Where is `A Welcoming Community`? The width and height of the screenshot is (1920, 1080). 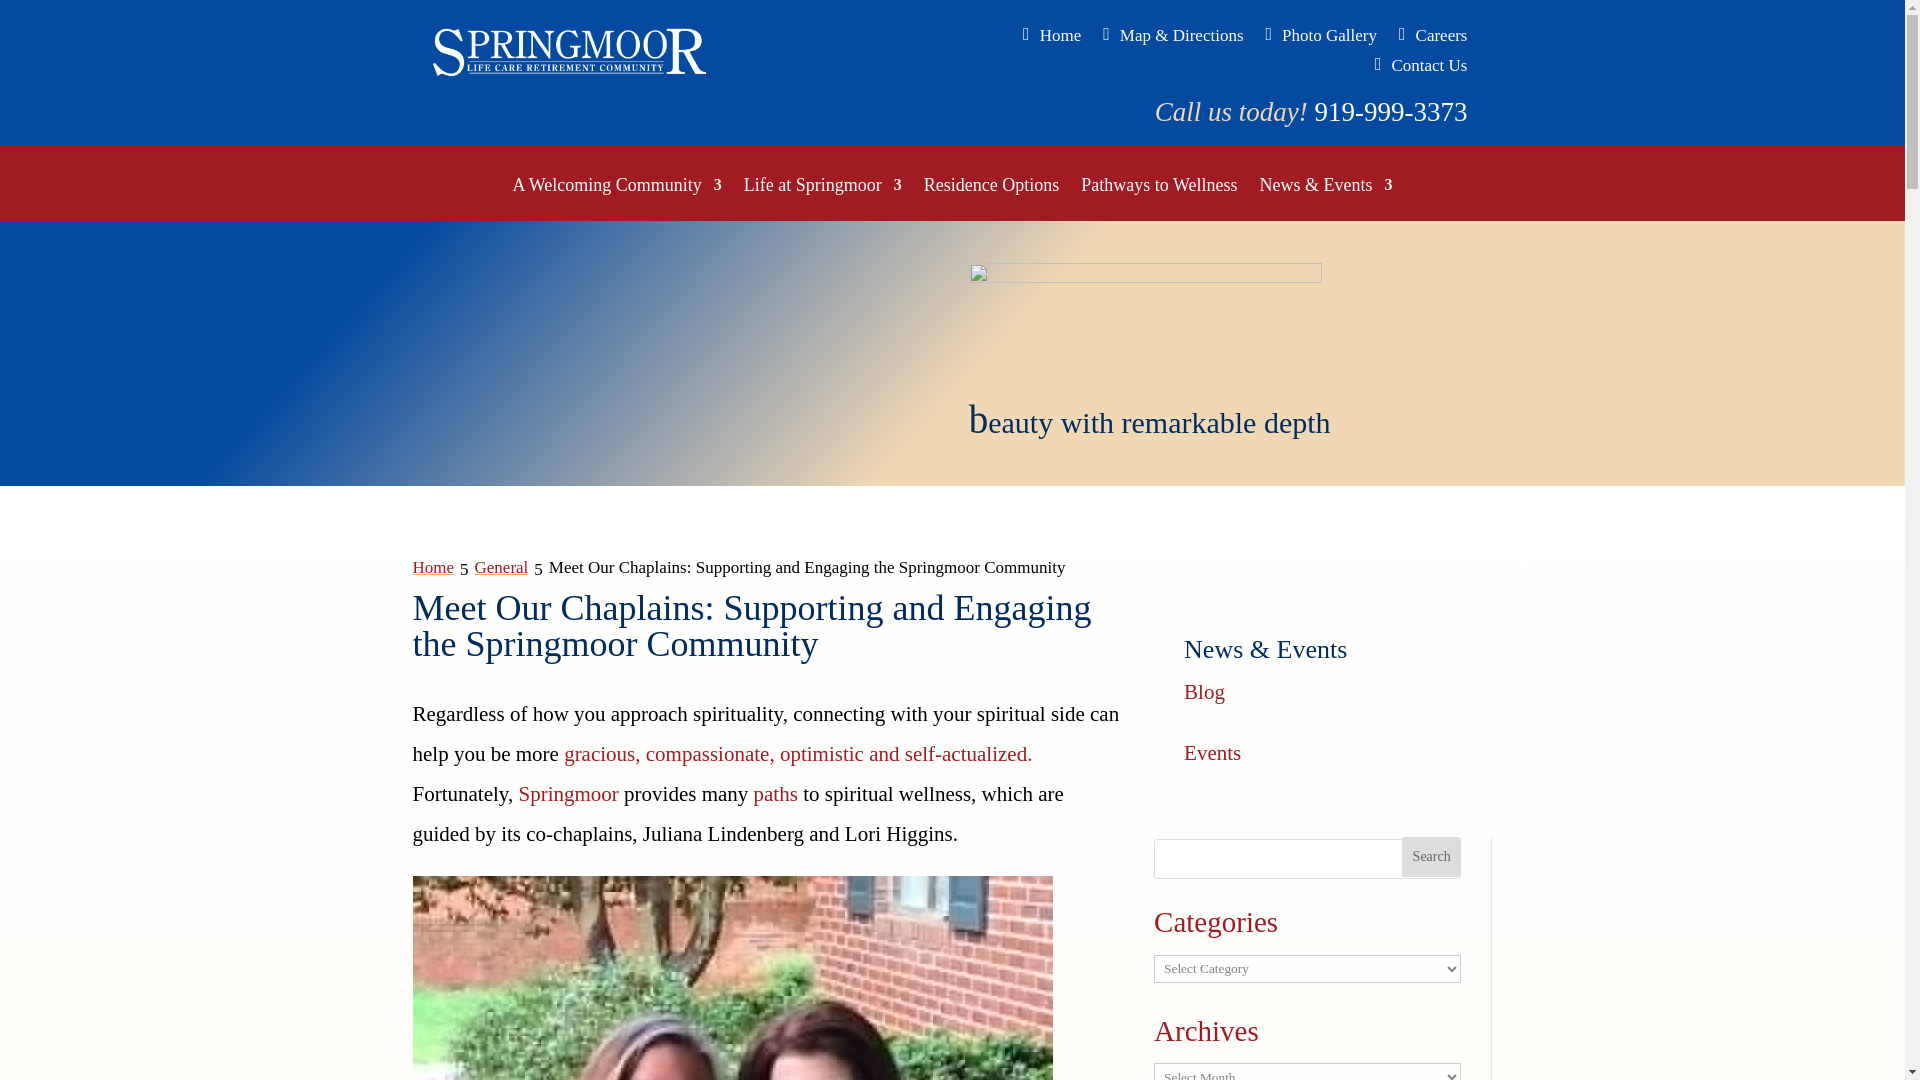
A Welcoming Community is located at coordinates (616, 200).